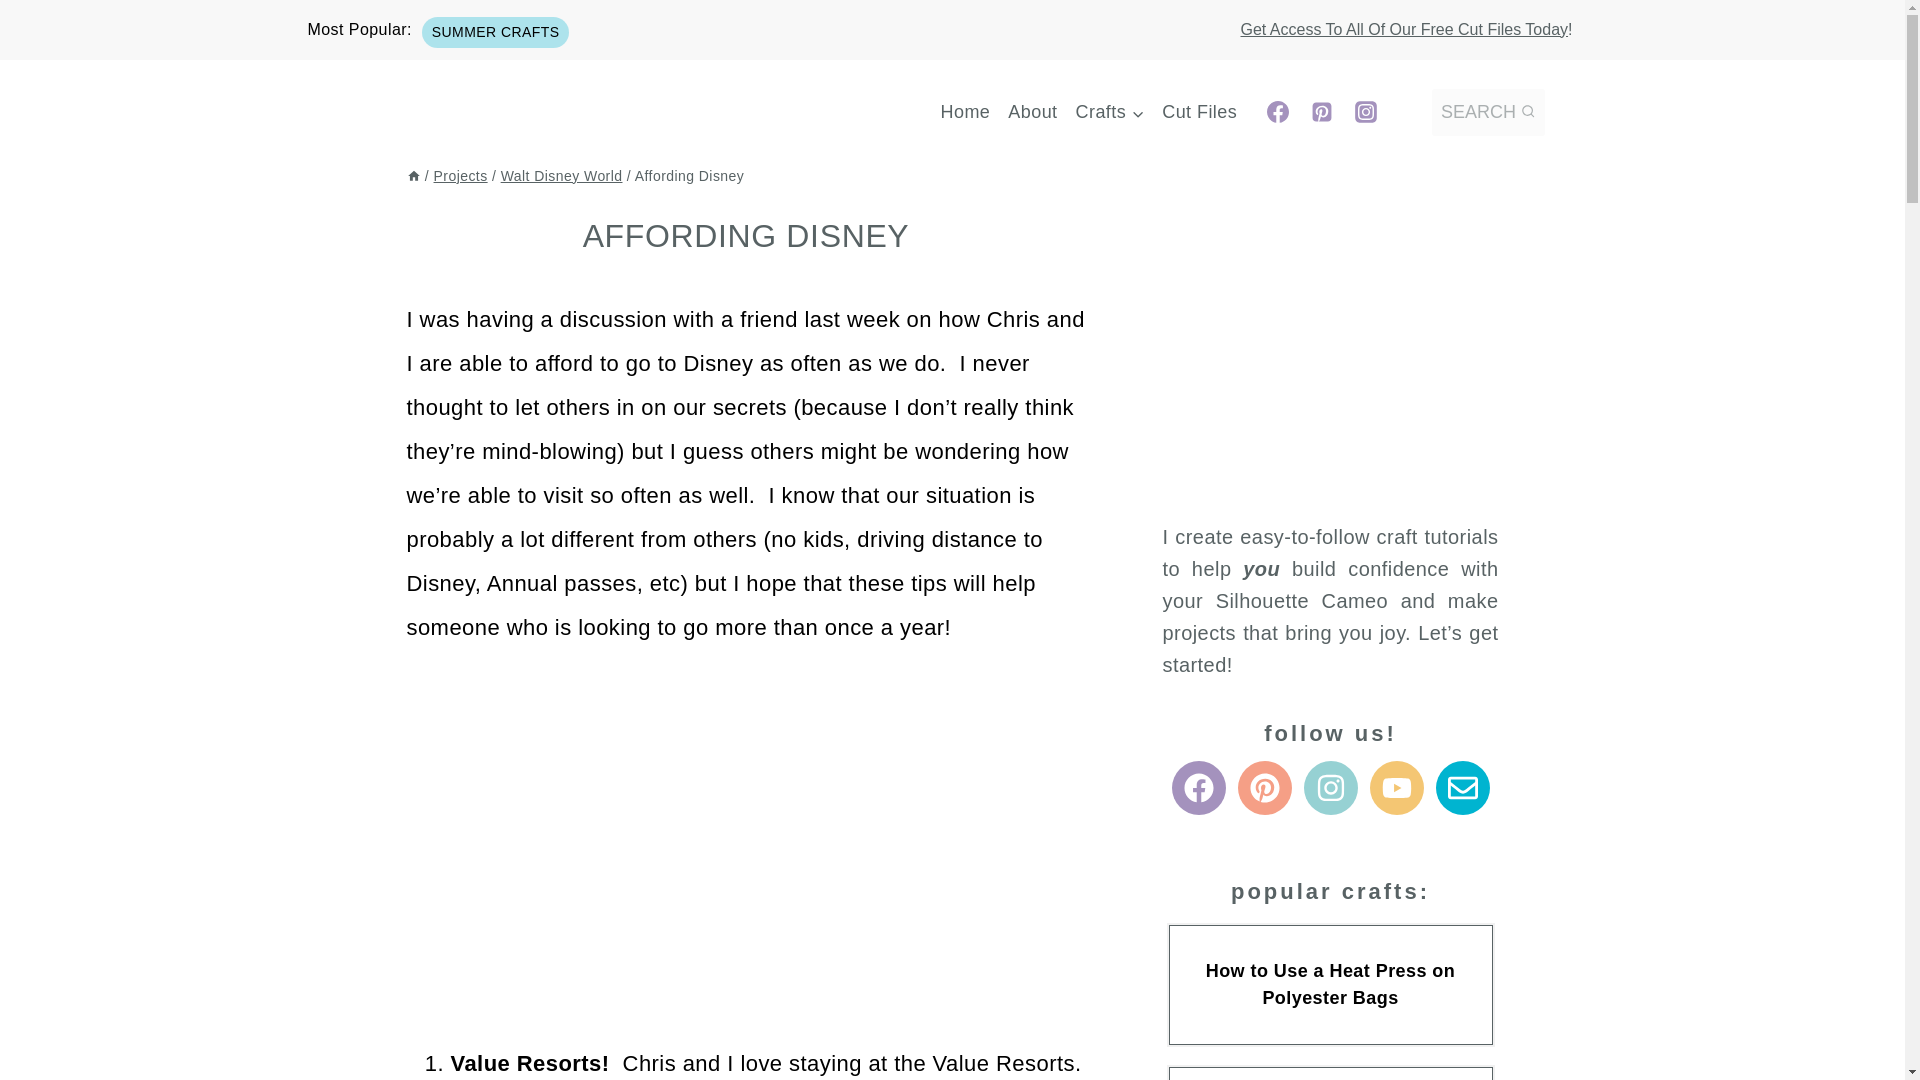 Image resolution: width=1920 pixels, height=1080 pixels. Describe the element at coordinates (1200, 112) in the screenshot. I see `Cut Files` at that location.